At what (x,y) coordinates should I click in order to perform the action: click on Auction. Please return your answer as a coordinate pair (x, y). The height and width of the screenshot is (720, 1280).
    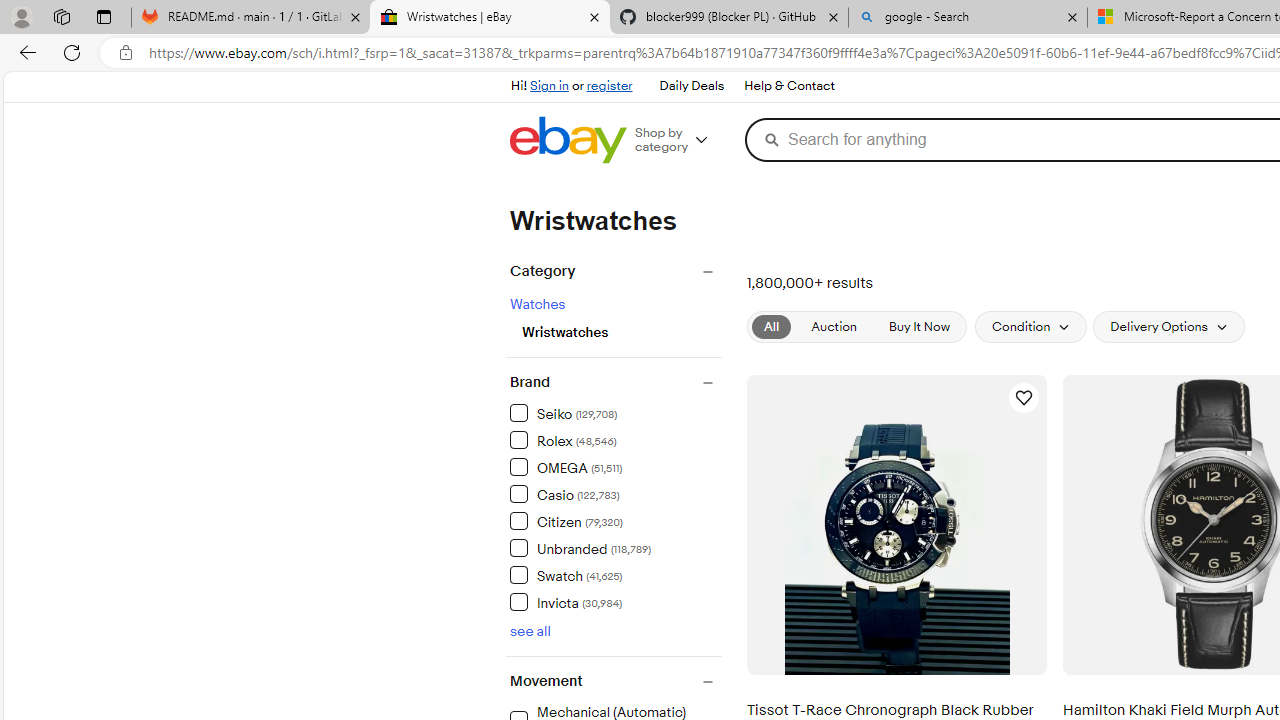
    Looking at the image, I should click on (834, 327).